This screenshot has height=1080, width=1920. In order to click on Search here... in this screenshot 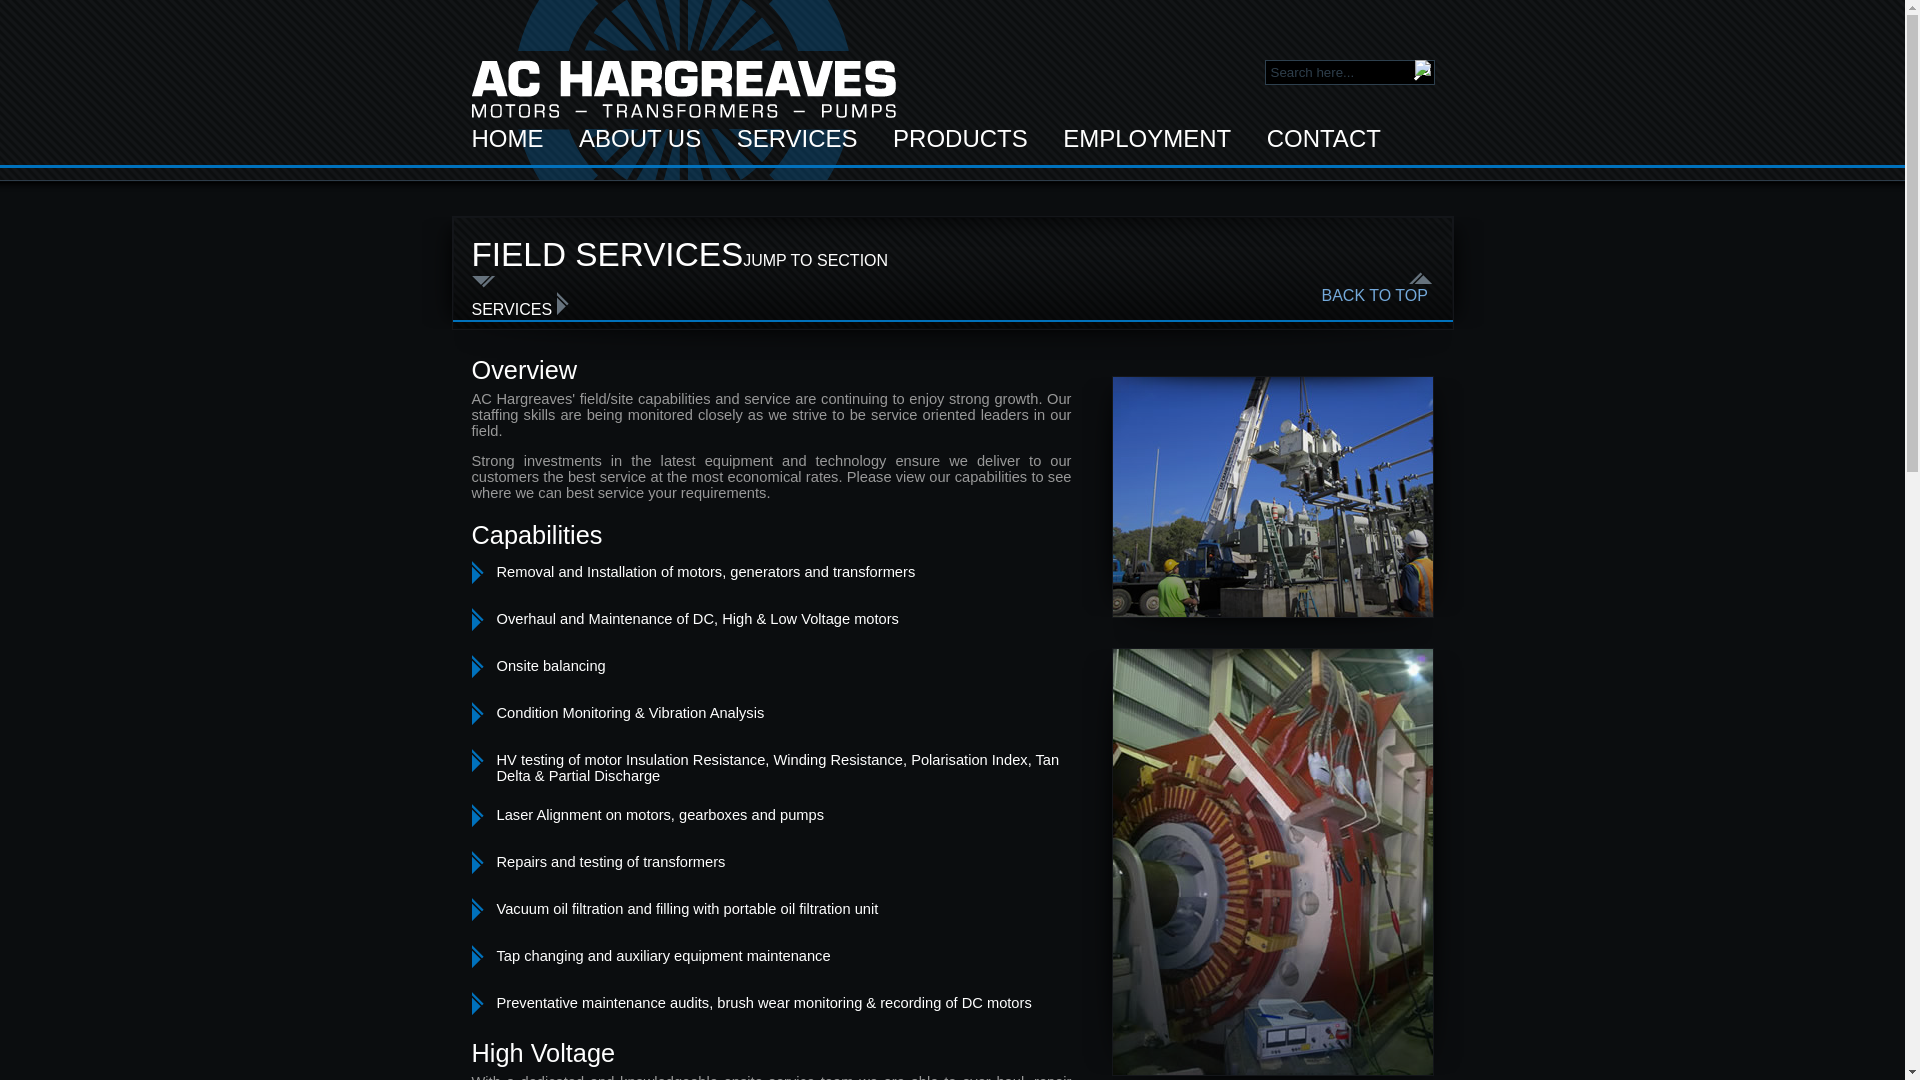, I will do `click(1348, 72)`.